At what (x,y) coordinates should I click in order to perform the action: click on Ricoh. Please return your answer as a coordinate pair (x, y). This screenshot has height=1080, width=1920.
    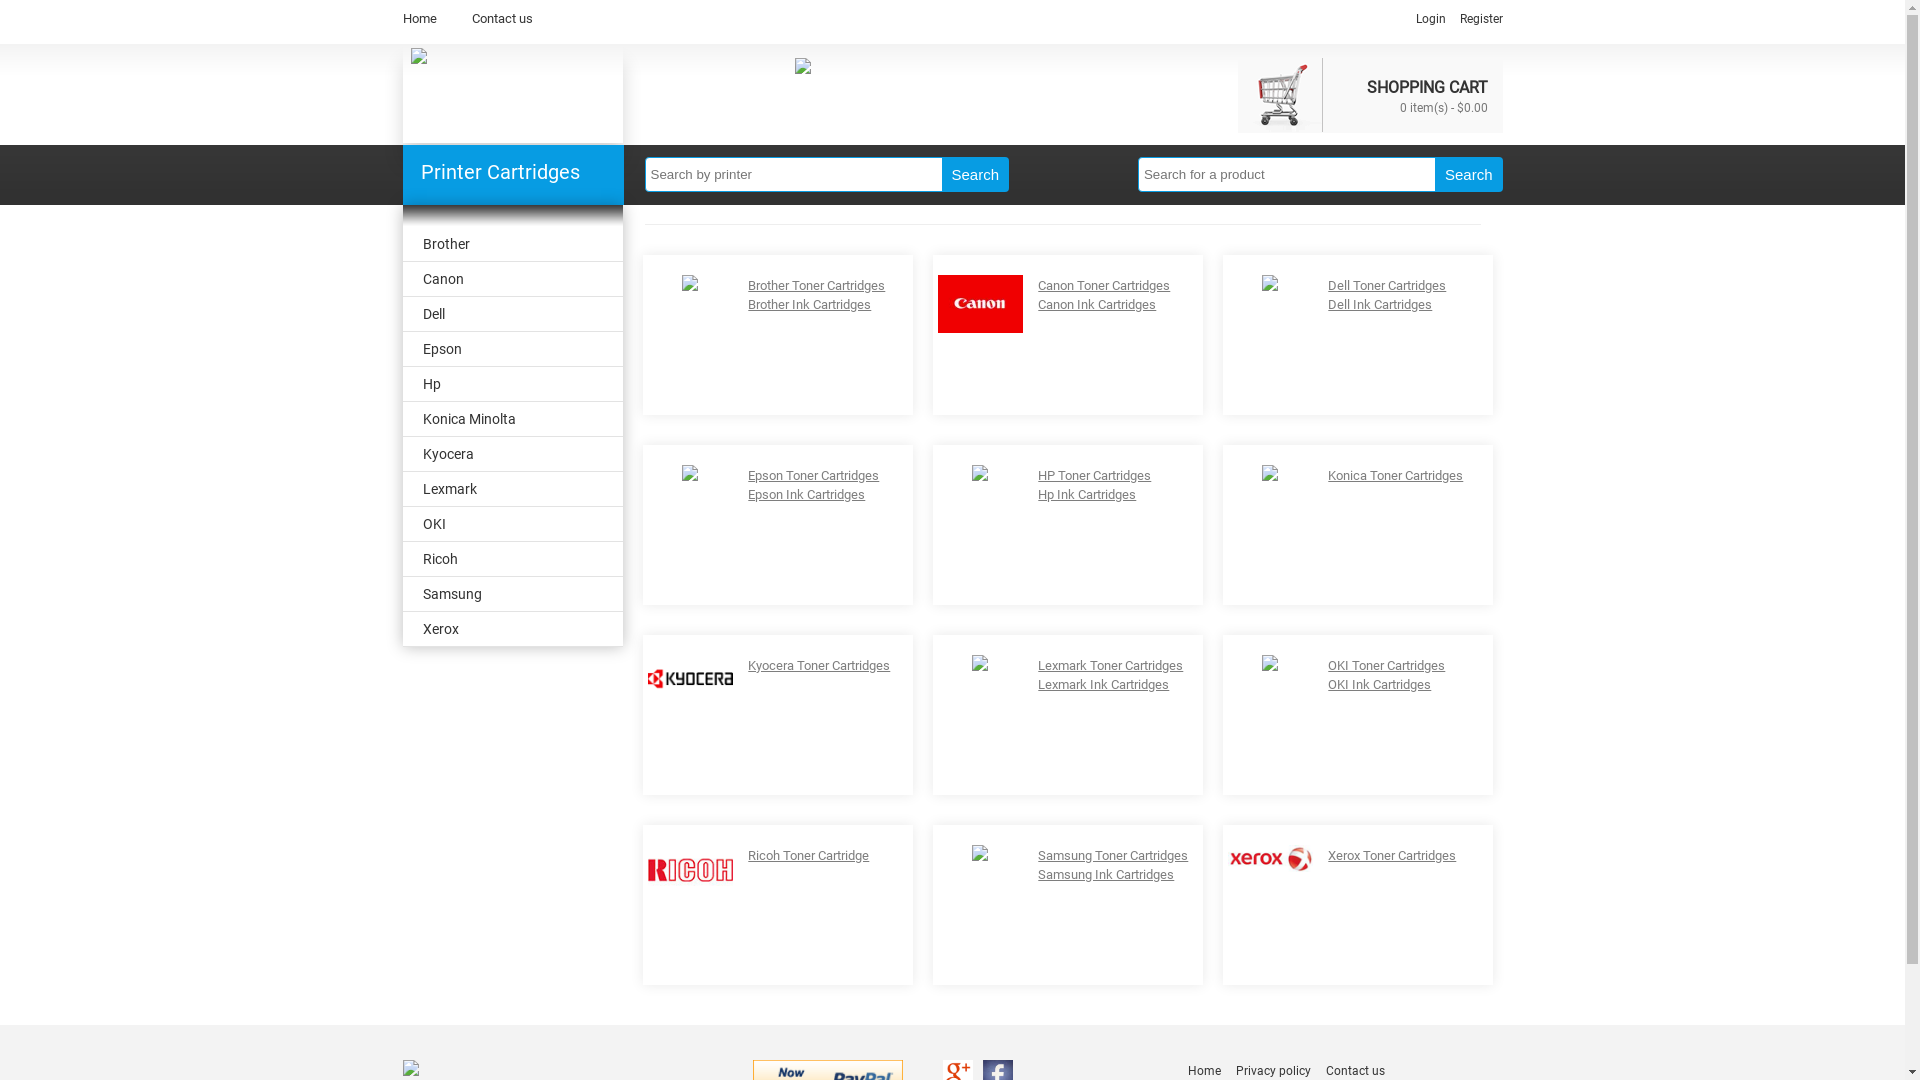
    Looking at the image, I should click on (512, 560).